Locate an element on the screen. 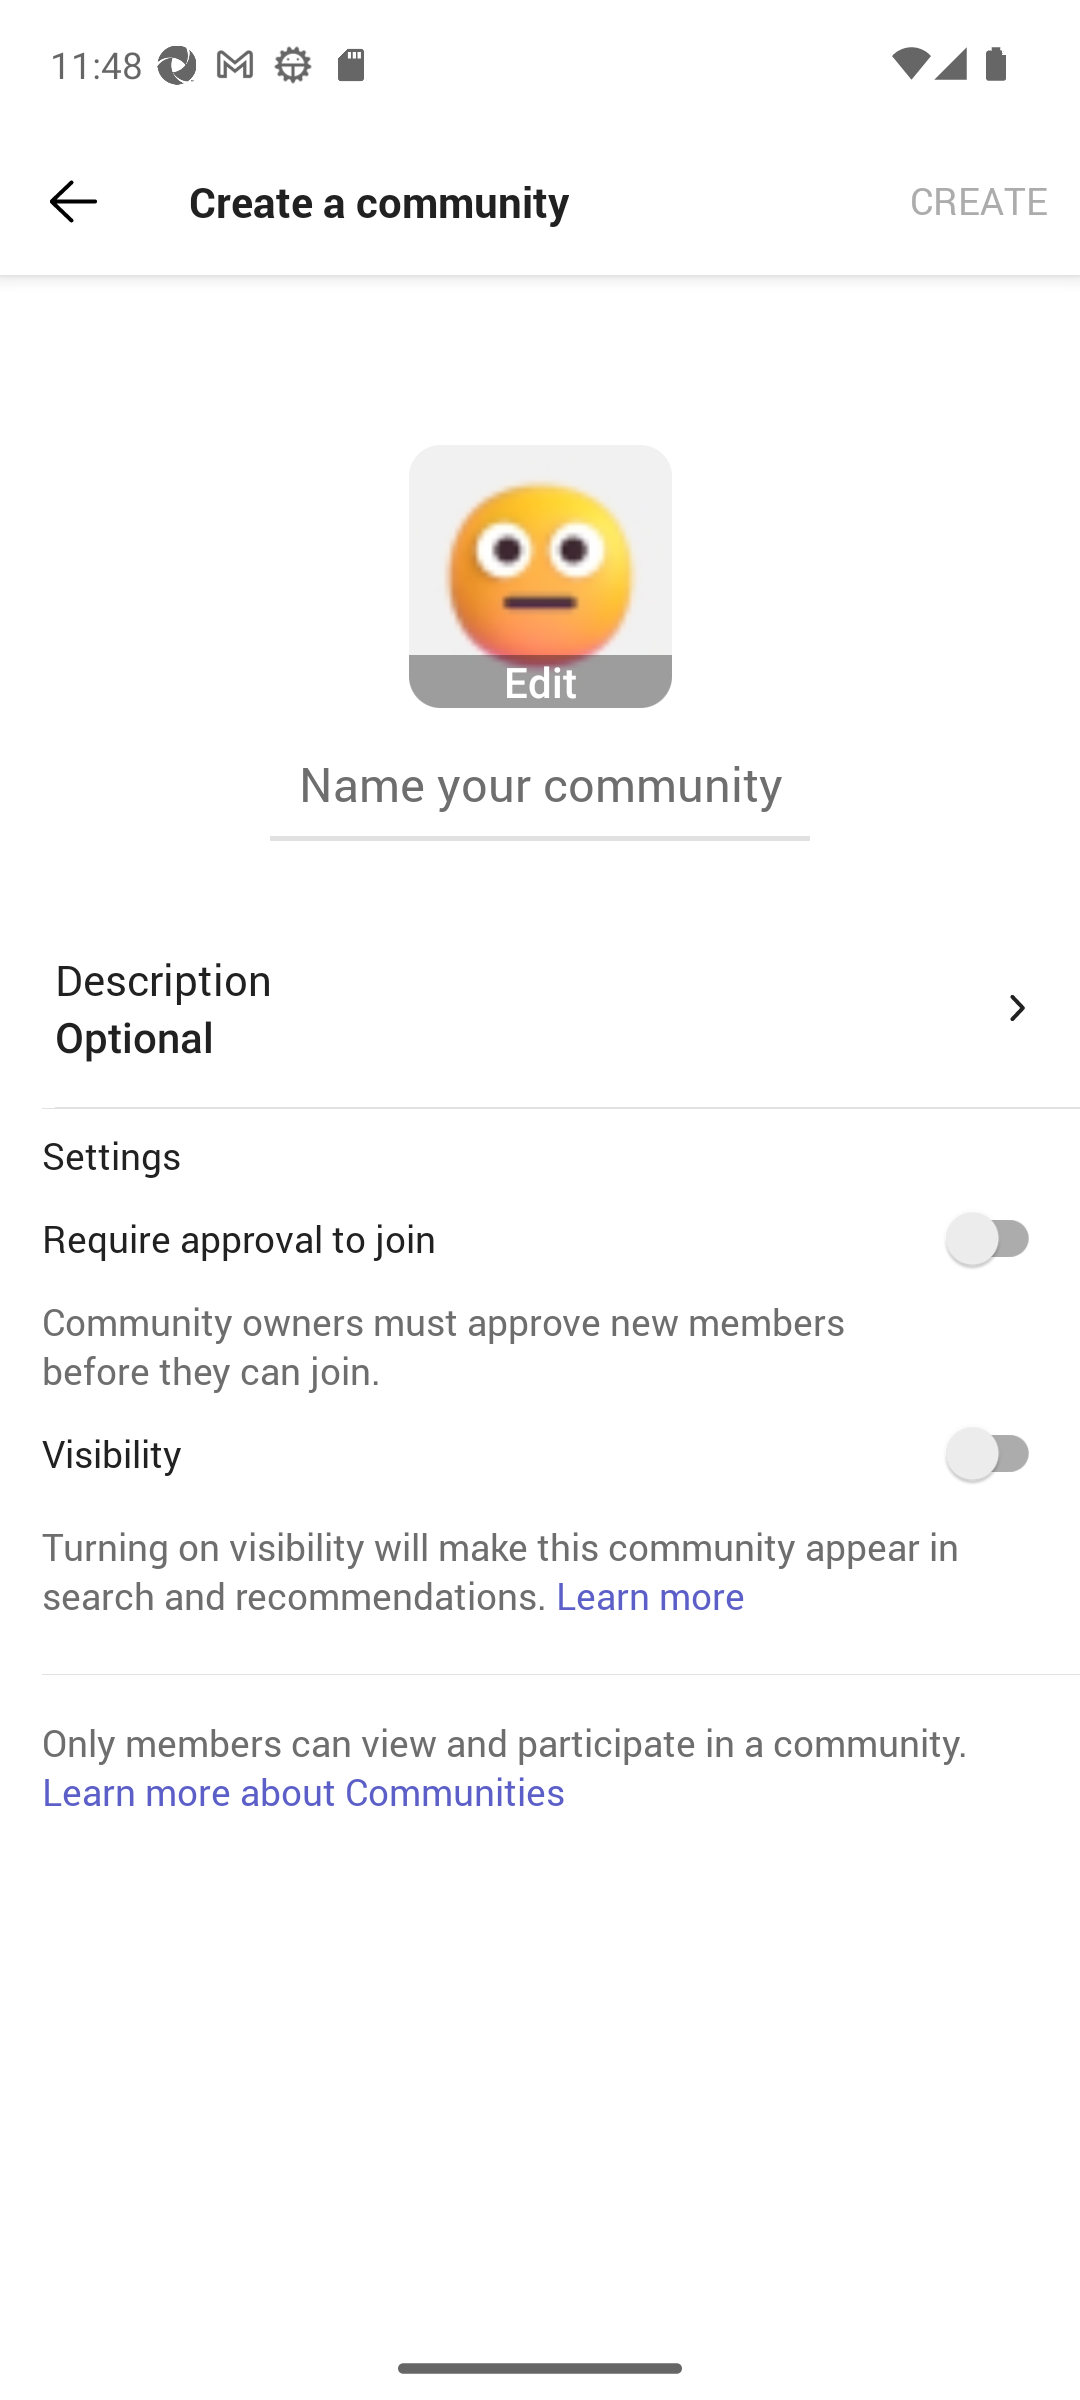  CREATE is located at coordinates (979, 202).